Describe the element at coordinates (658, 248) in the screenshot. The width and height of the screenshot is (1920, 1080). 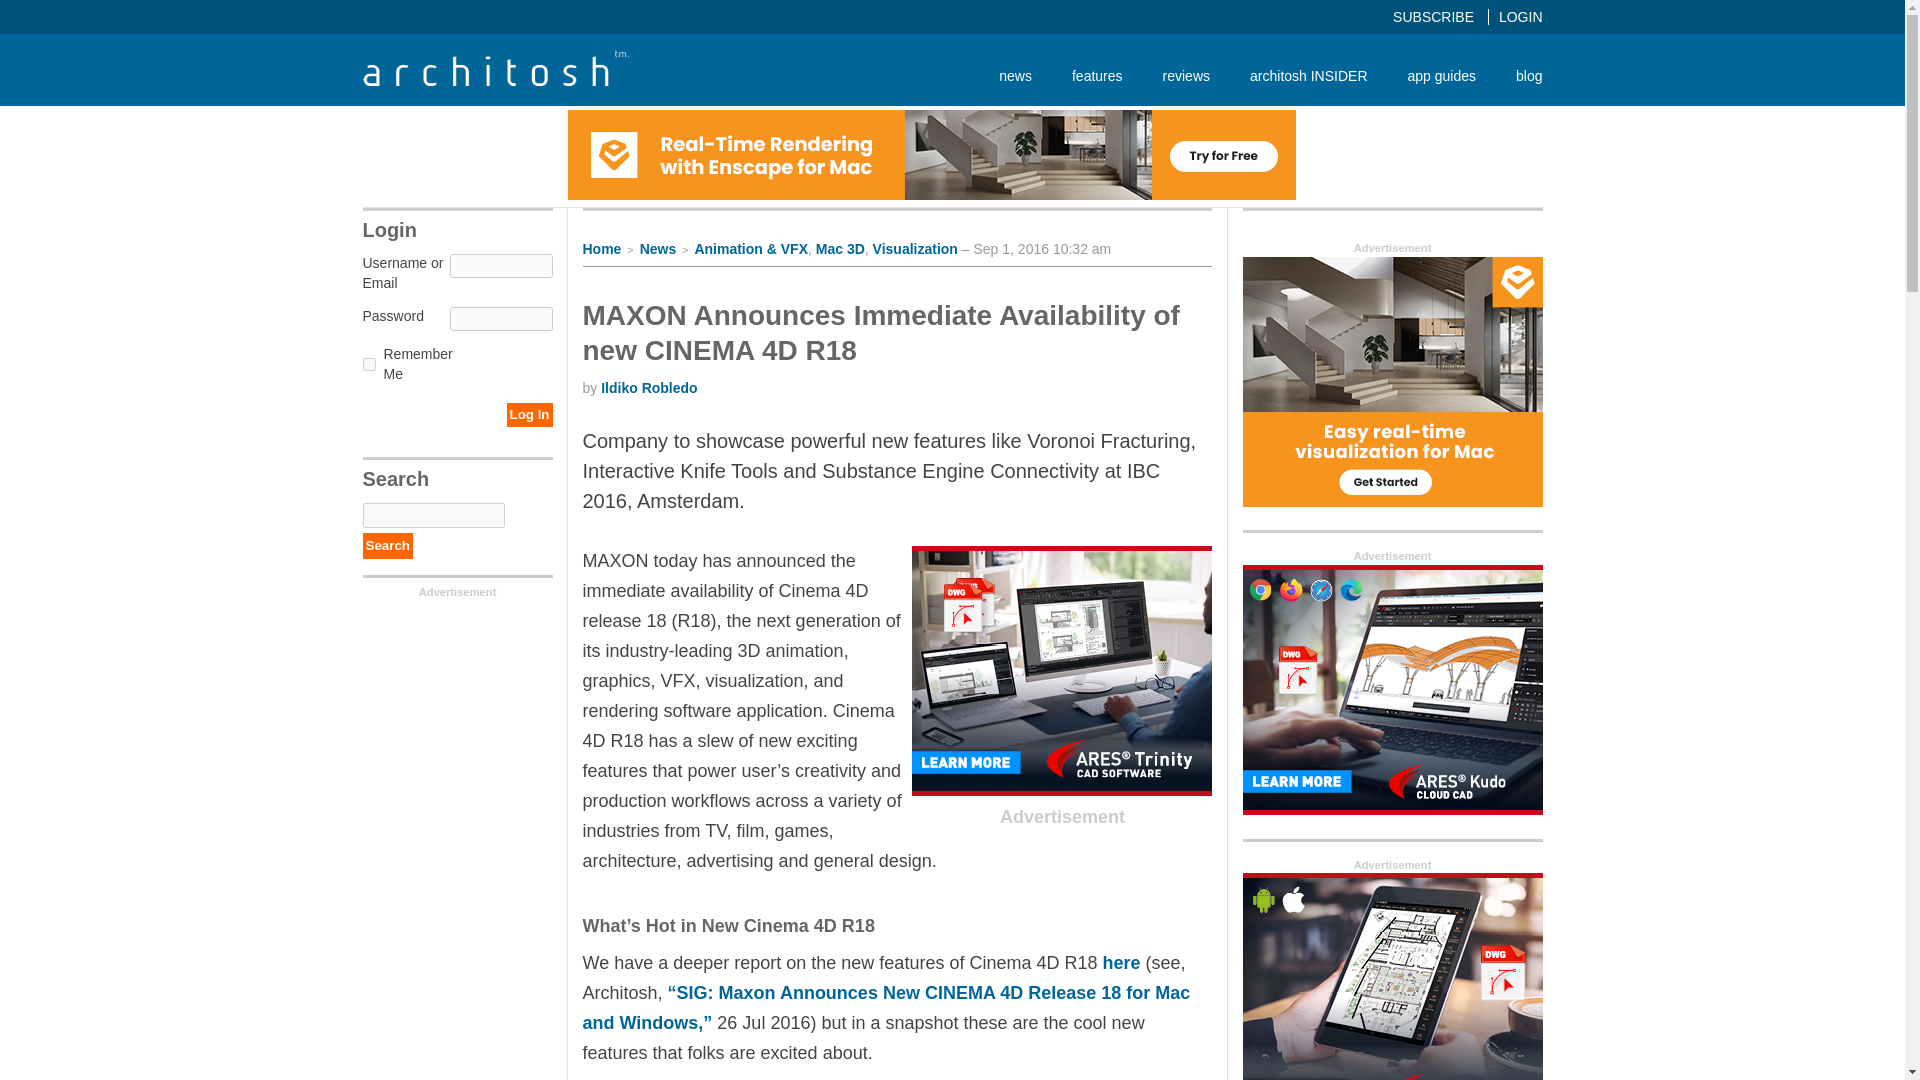
I see `News` at that location.